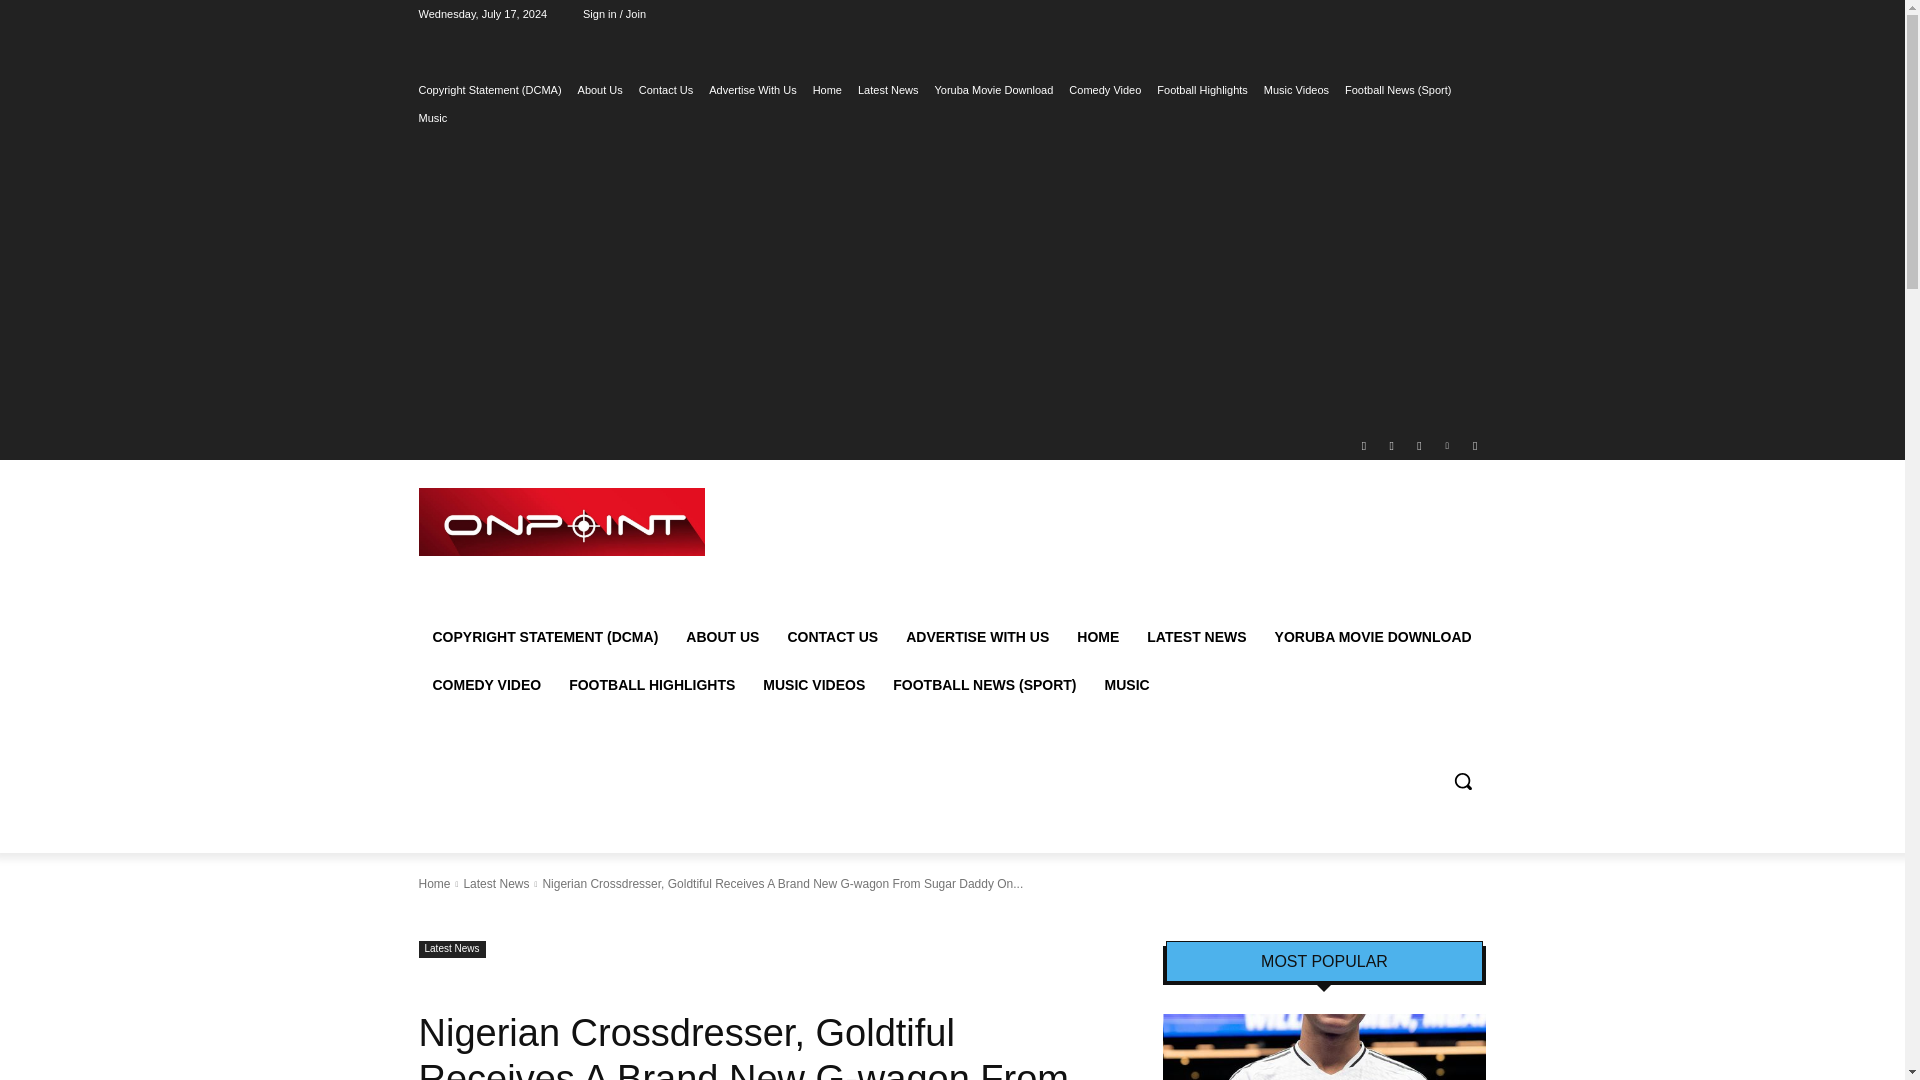 This screenshot has height=1080, width=1920. What do you see at coordinates (496, 884) in the screenshot?
I see `View all posts in Latest News` at bounding box center [496, 884].